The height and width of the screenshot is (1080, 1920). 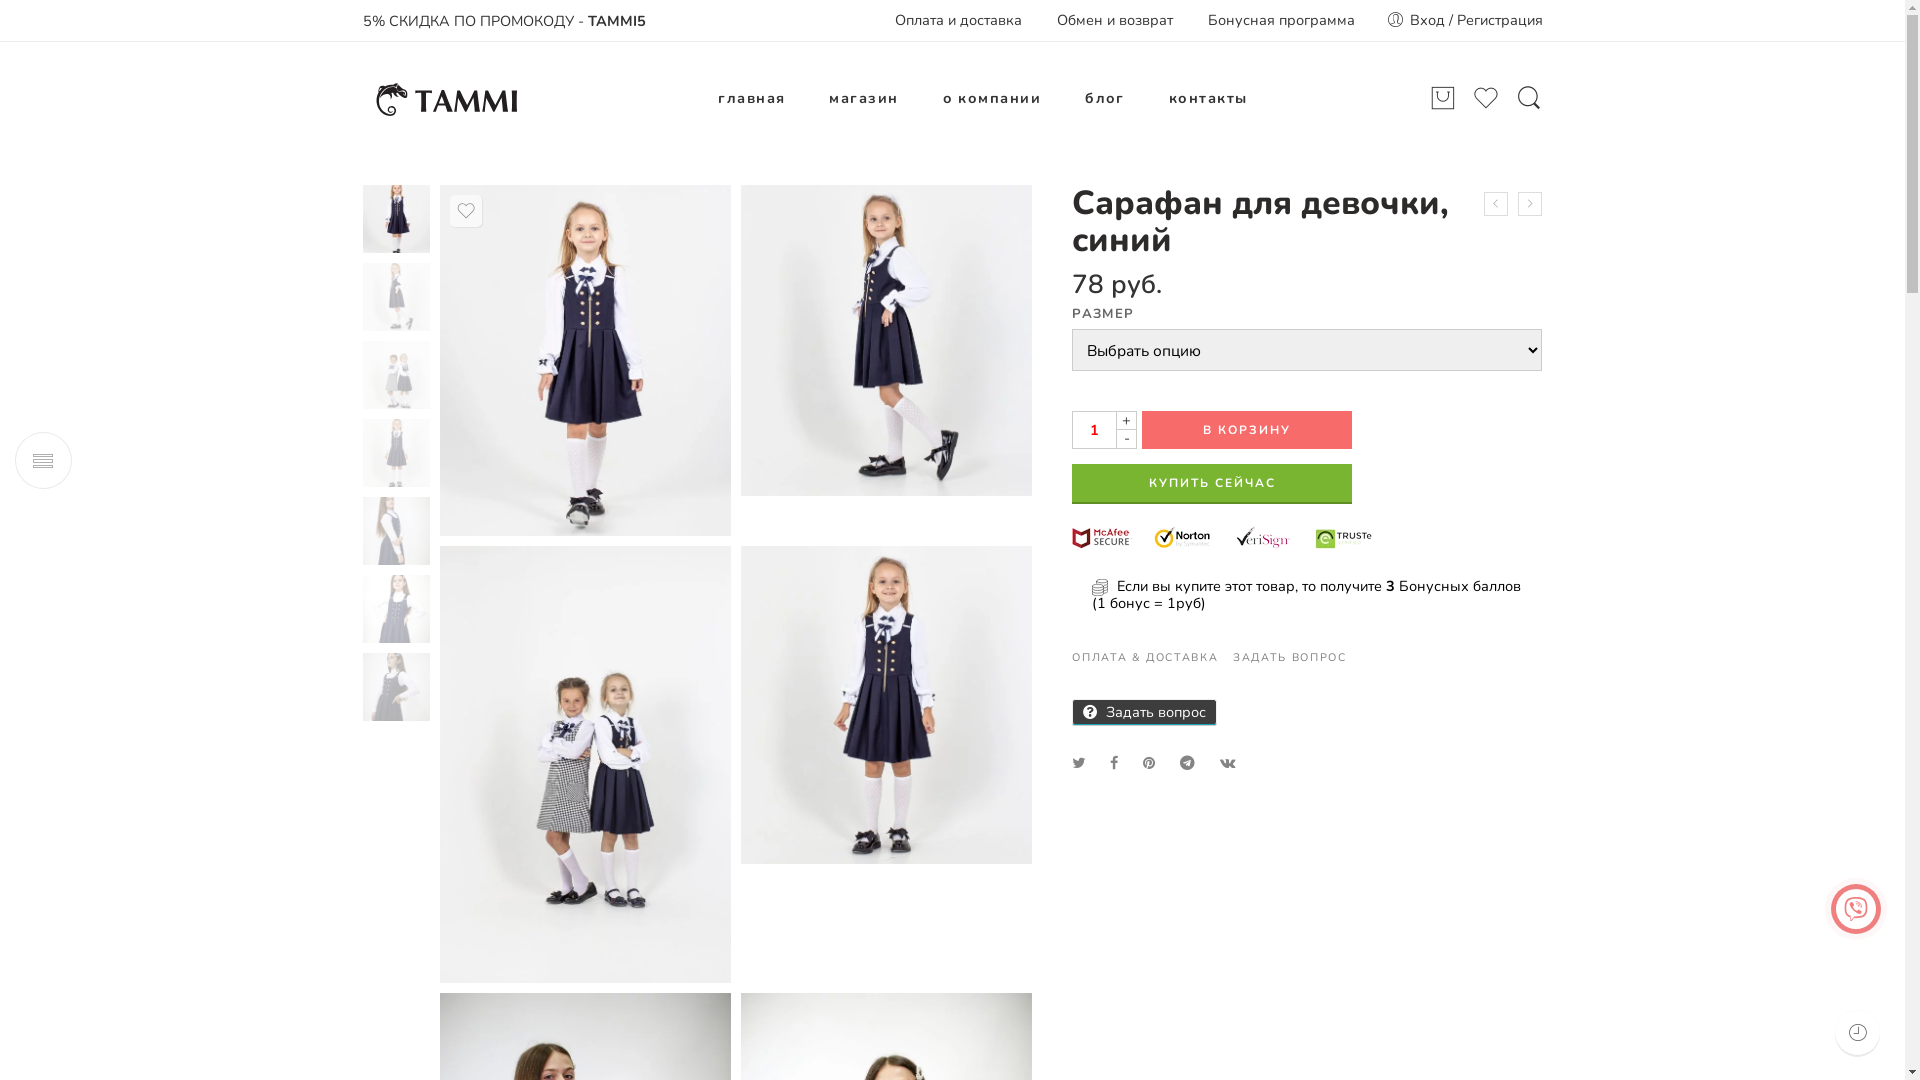 I want to click on -, so click(x=1126, y=440).